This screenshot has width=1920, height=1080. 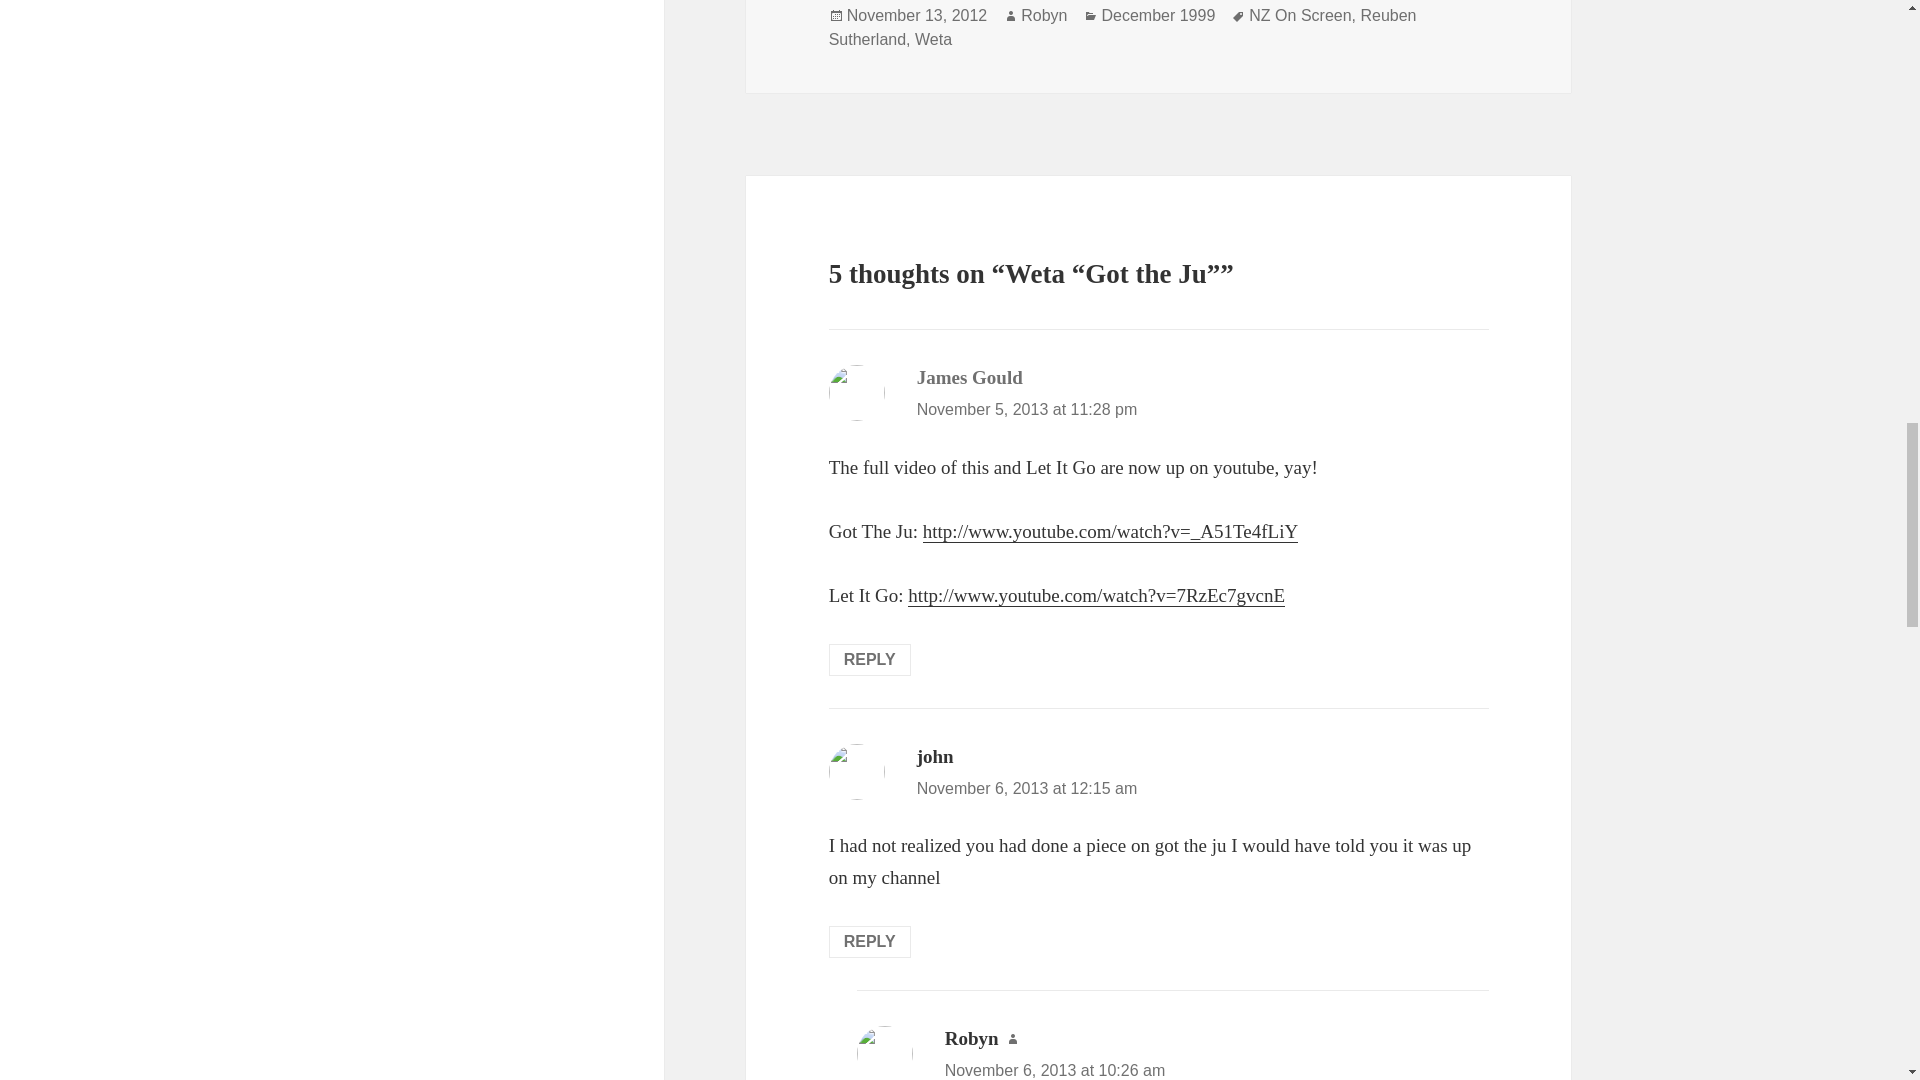 What do you see at coordinates (971, 1038) in the screenshot?
I see `Robyn` at bounding box center [971, 1038].